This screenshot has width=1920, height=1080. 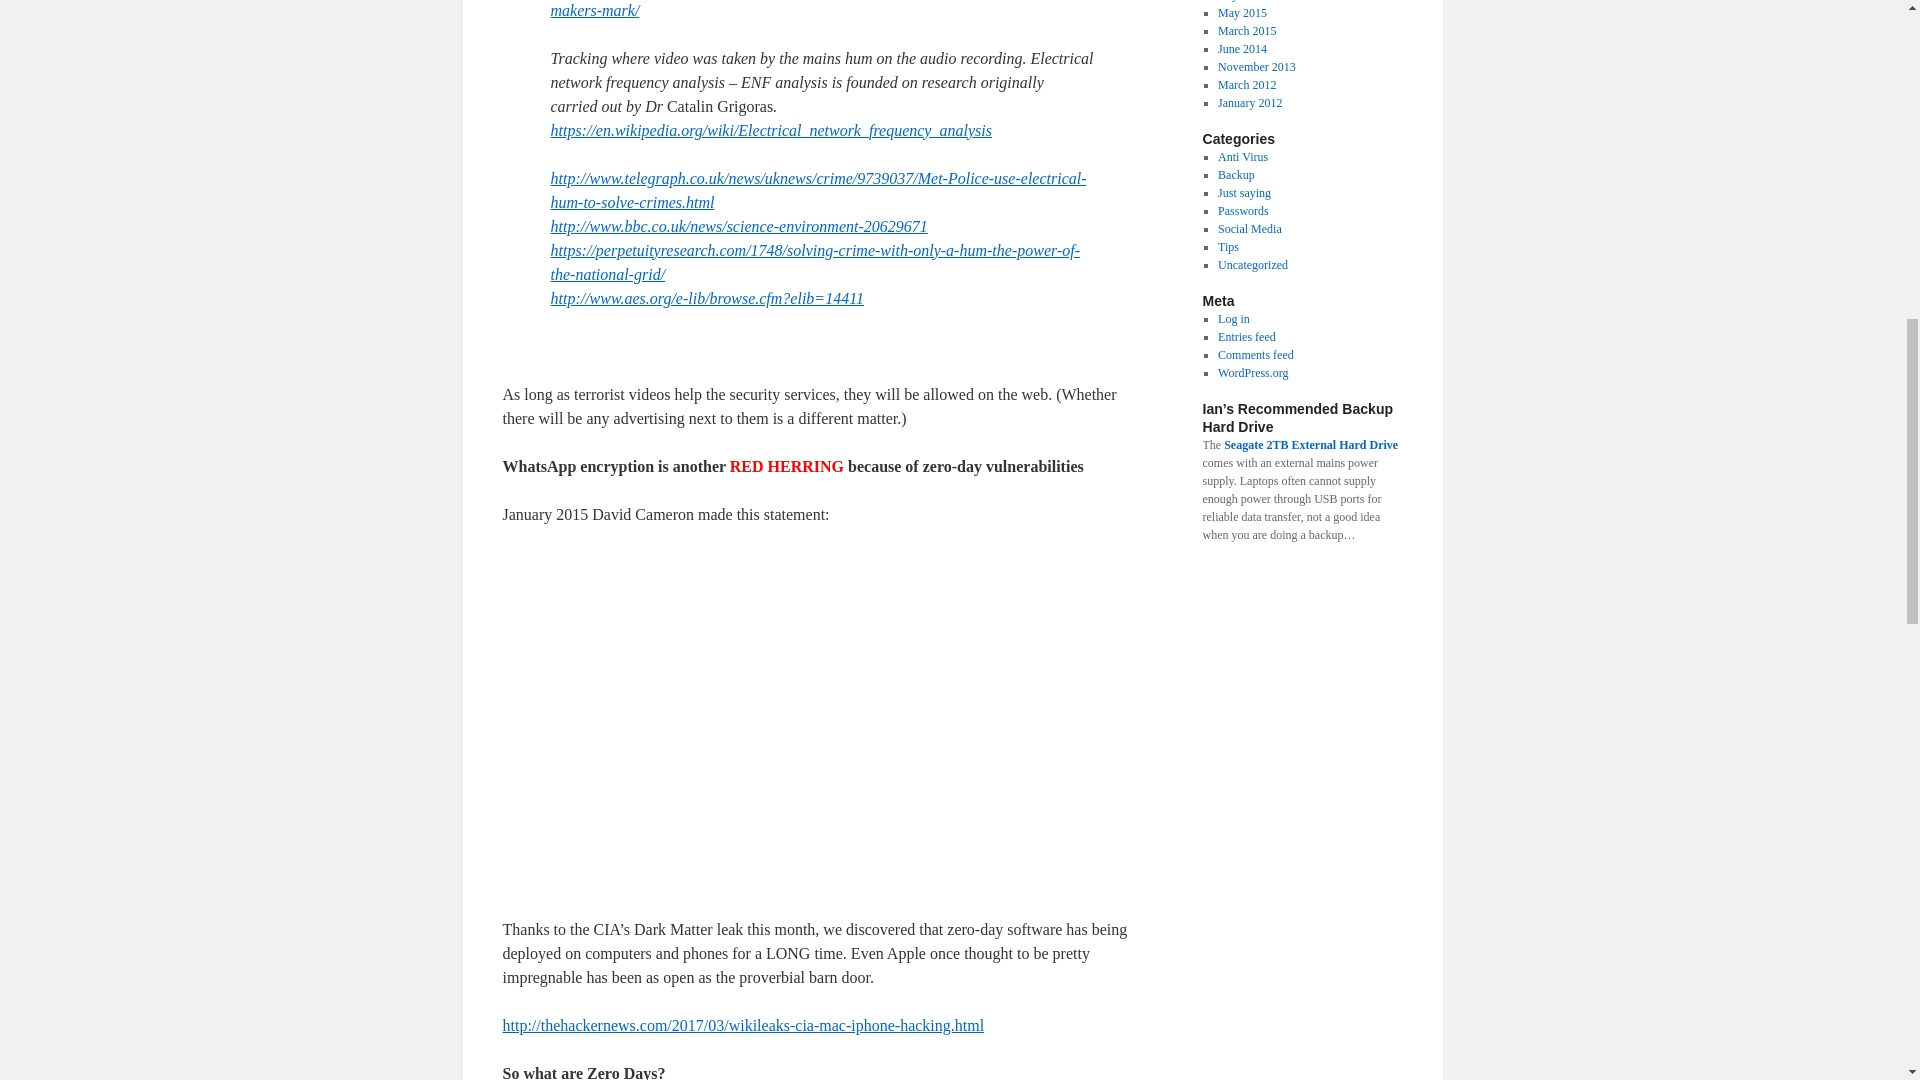 What do you see at coordinates (1242, 157) in the screenshot?
I see `After anti virus advice, check these articles out here!` at bounding box center [1242, 157].